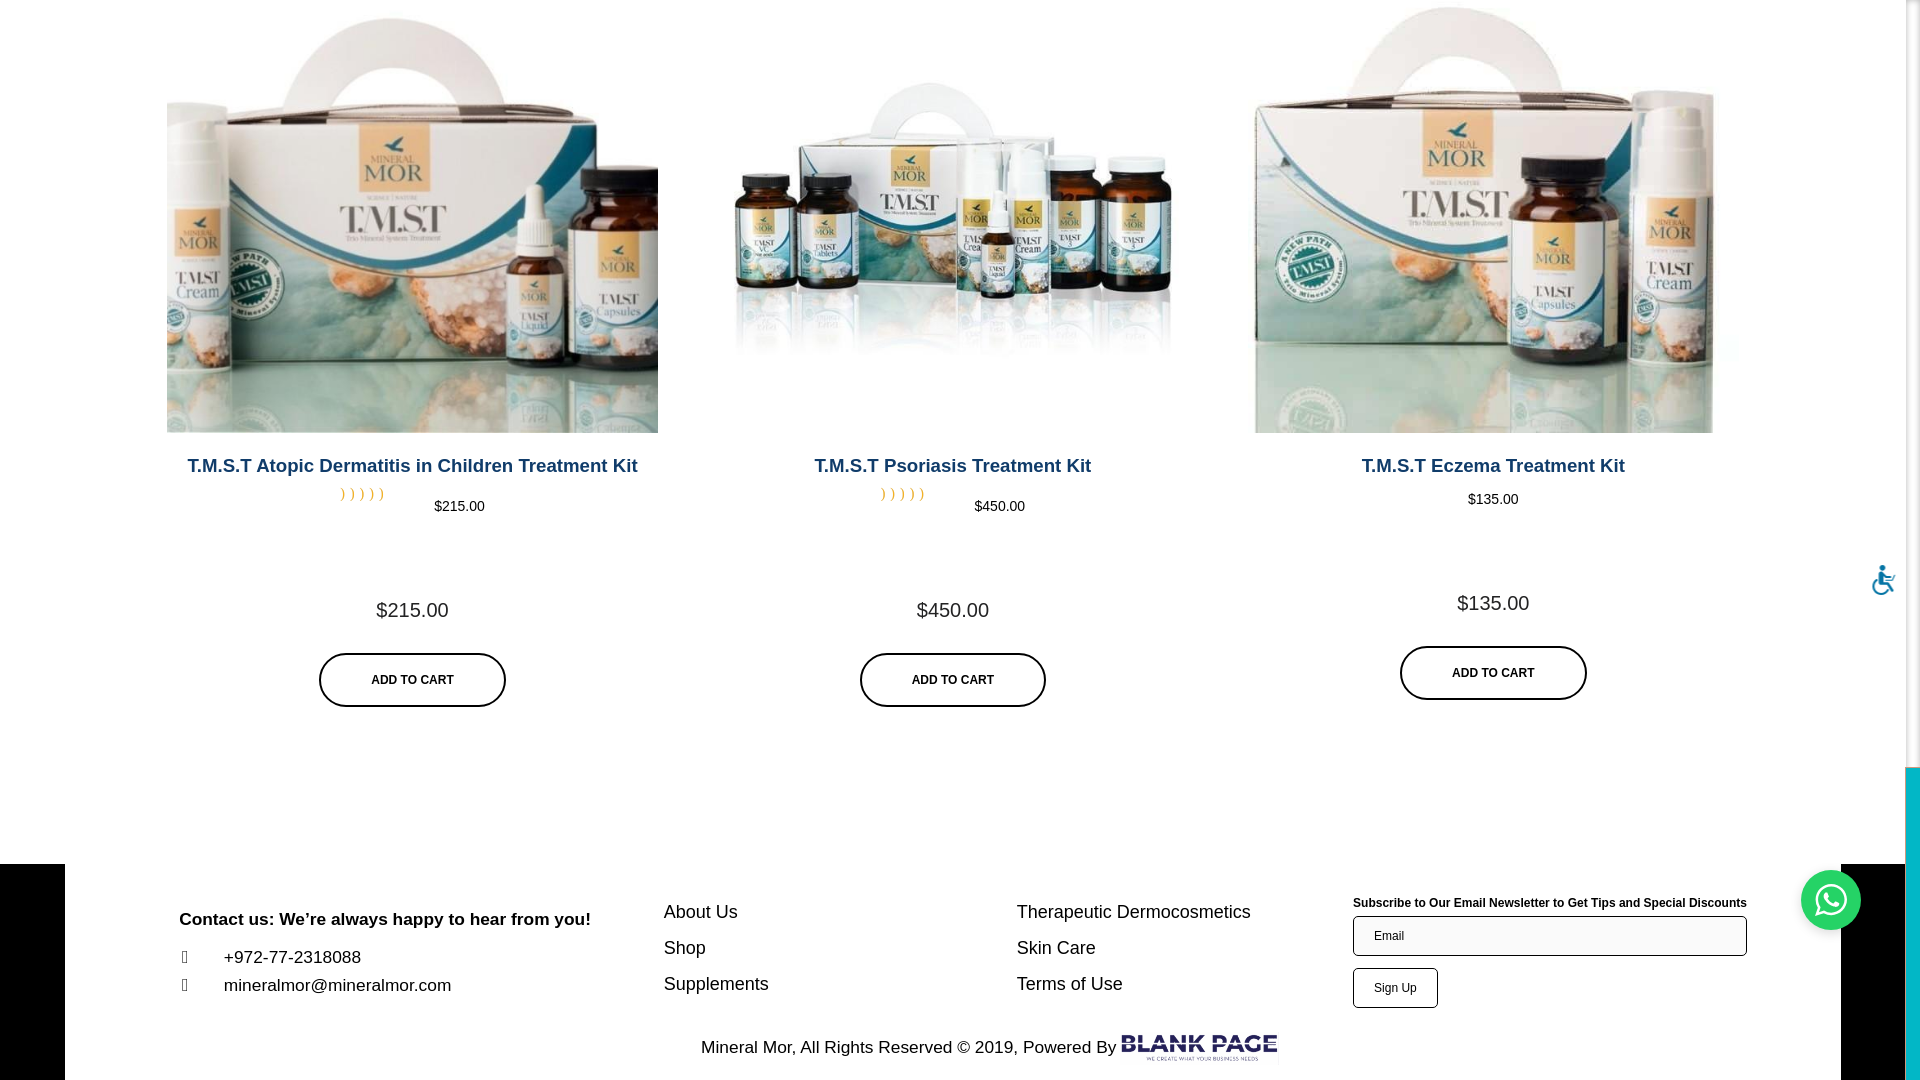 The image size is (1920, 1080). What do you see at coordinates (412, 679) in the screenshot?
I see `Add to cart` at bounding box center [412, 679].